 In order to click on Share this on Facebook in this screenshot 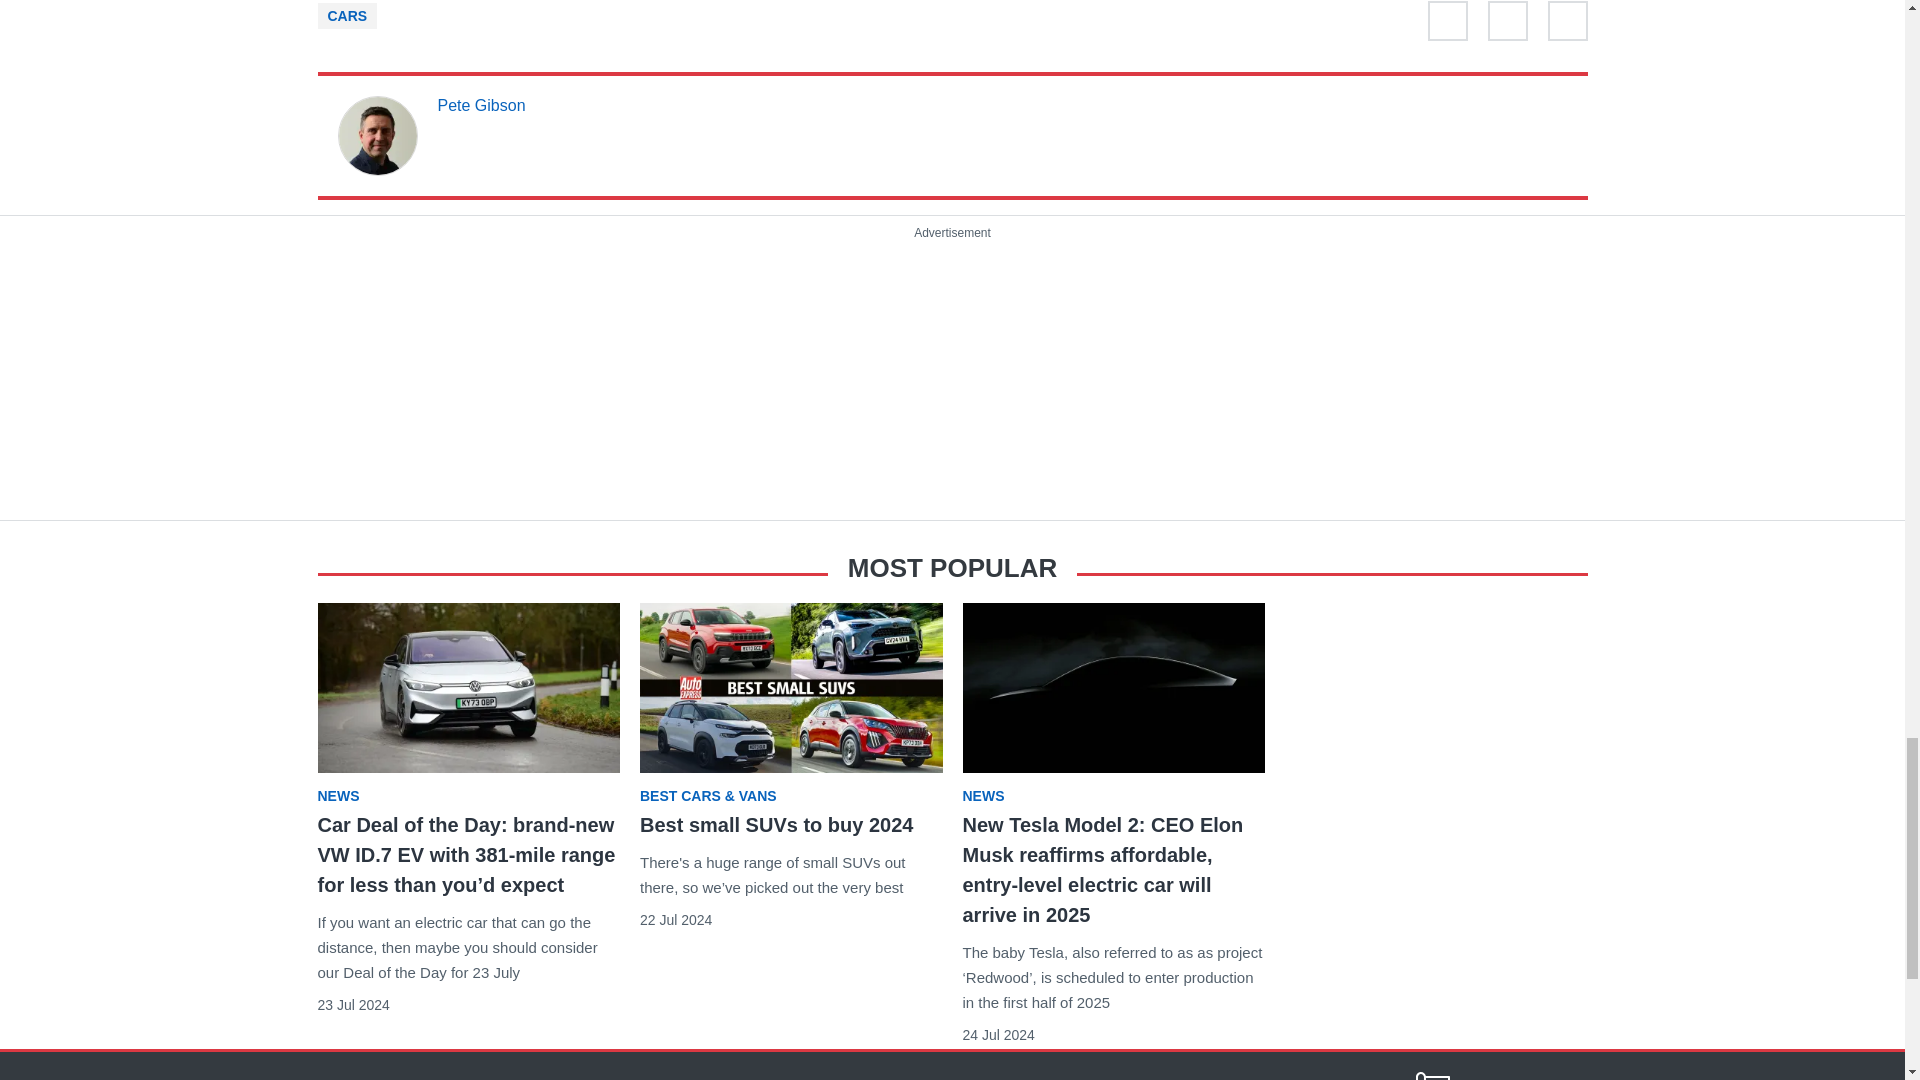, I will do `click(1508, 25)`.